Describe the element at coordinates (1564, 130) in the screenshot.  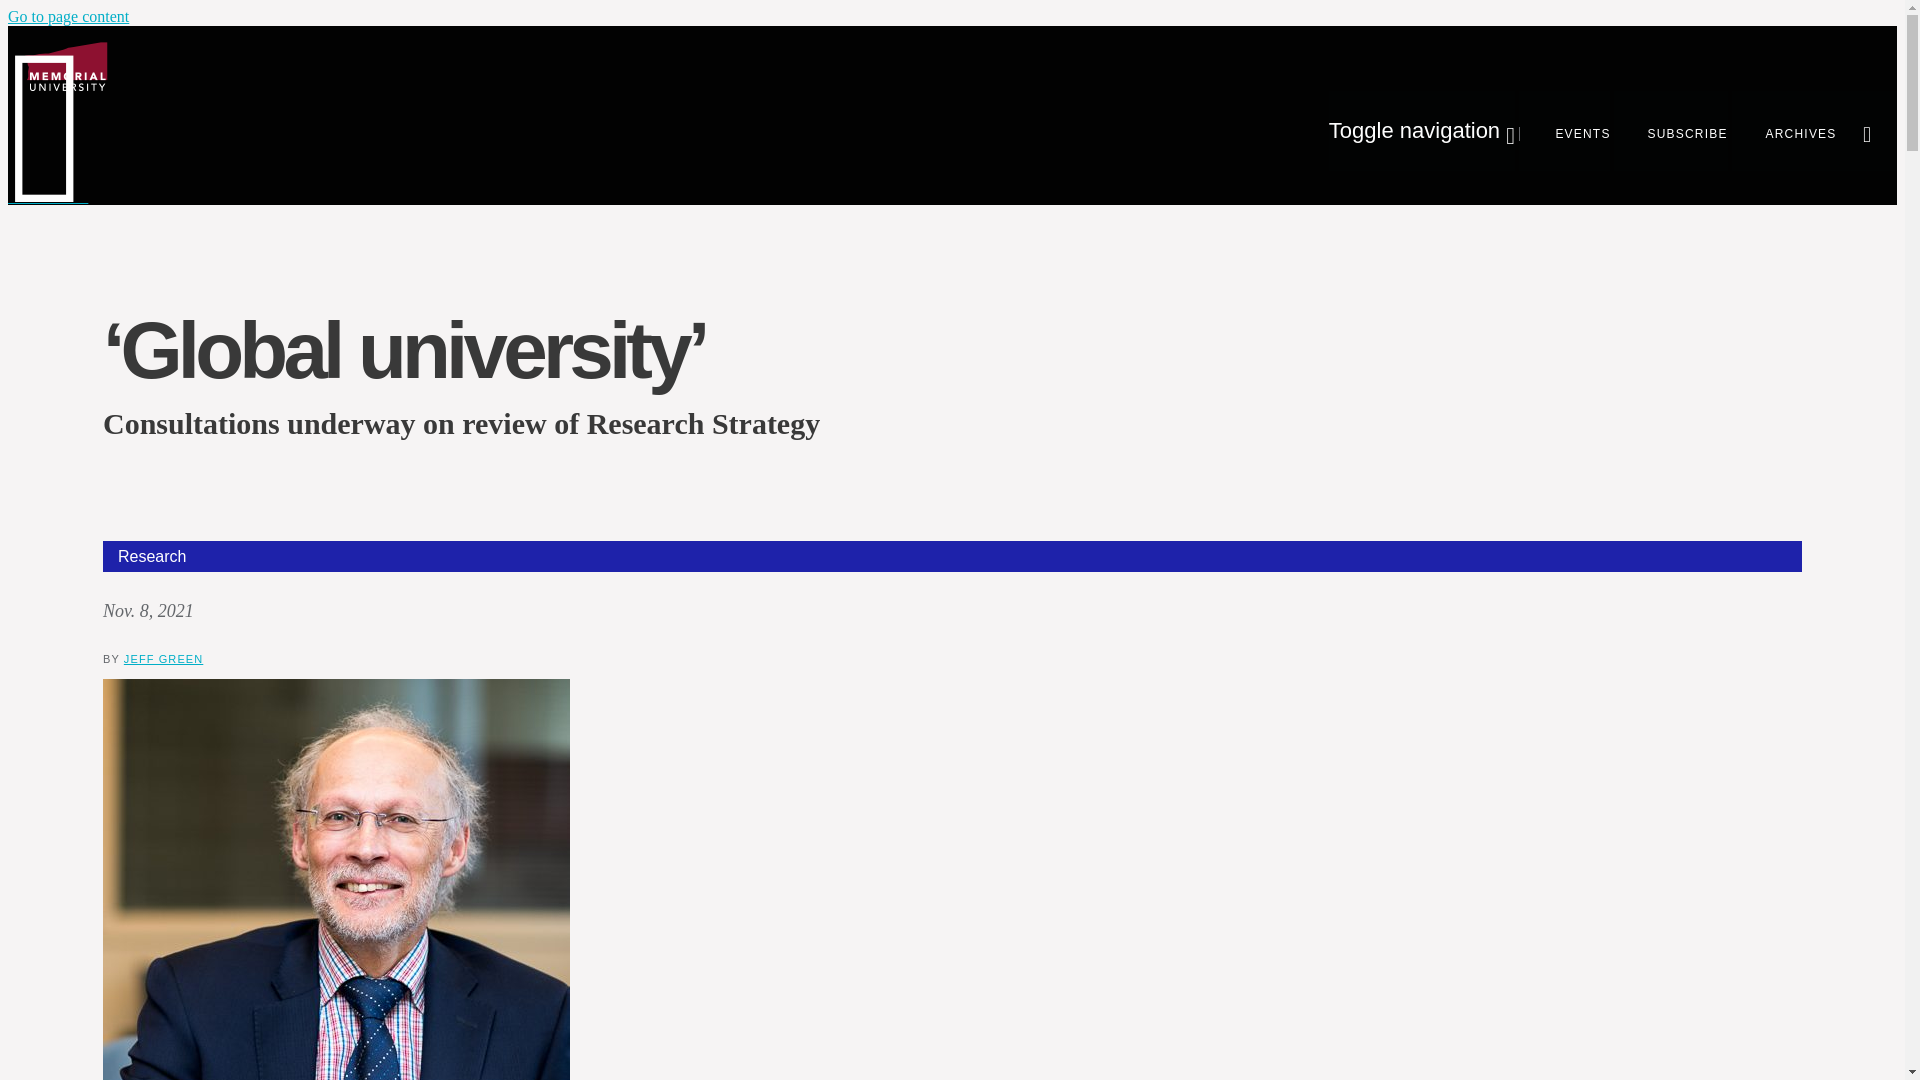
I see `EVENTS` at that location.